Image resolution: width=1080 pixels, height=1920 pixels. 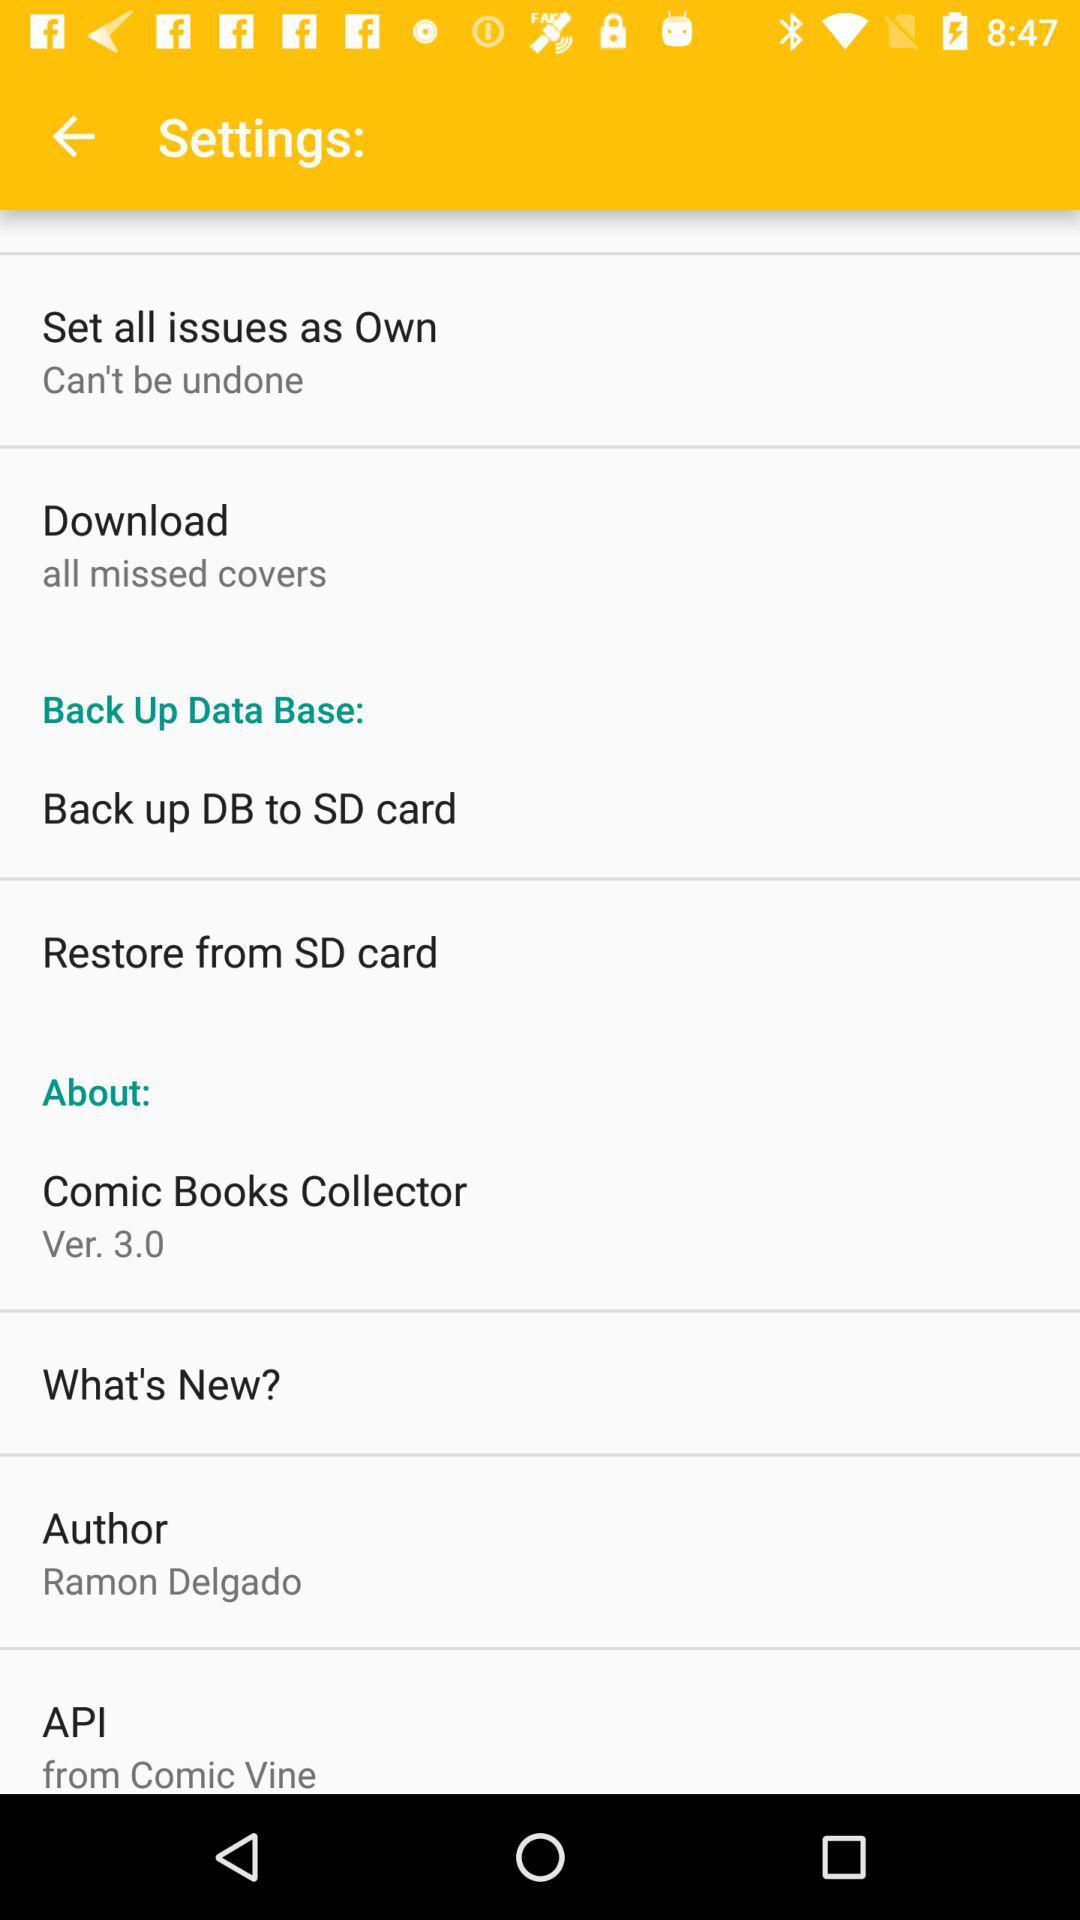 I want to click on launch item below the restore from sd icon, so click(x=540, y=1070).